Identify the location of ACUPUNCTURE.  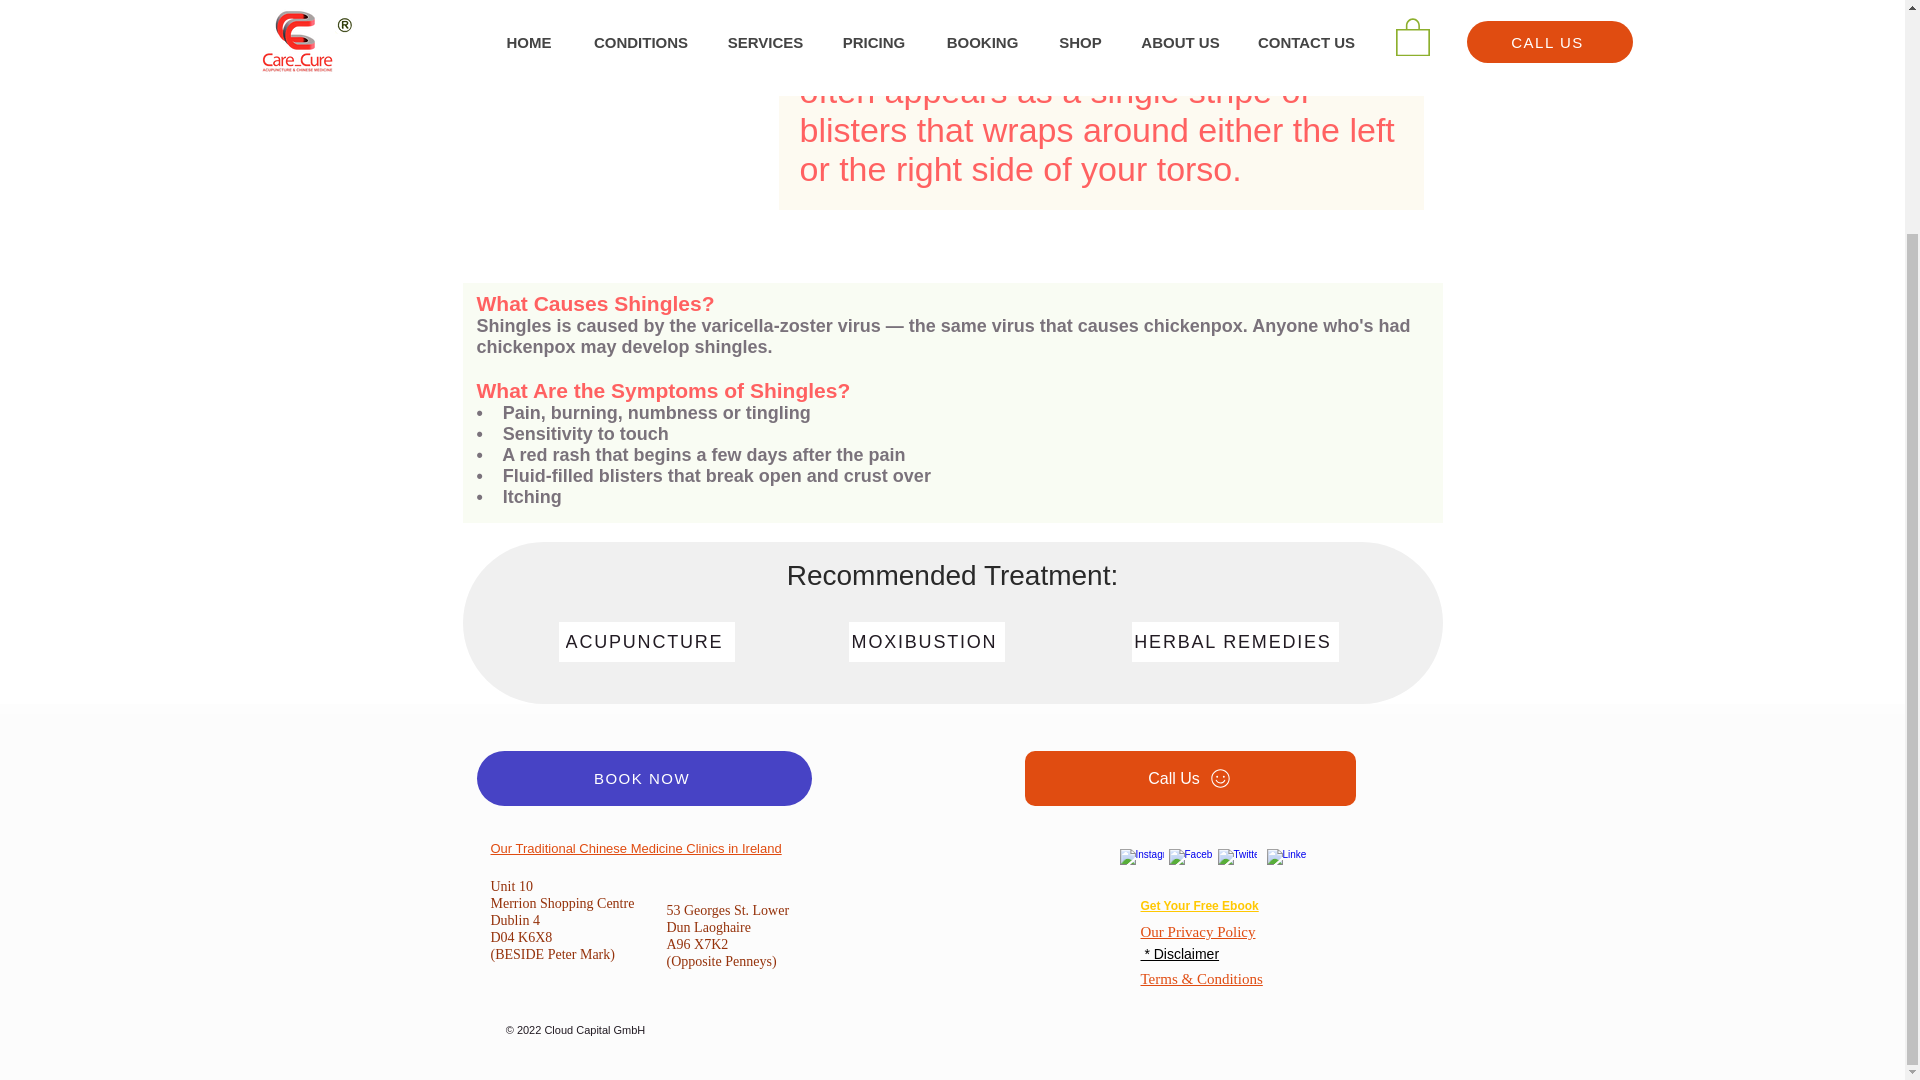
(646, 642).